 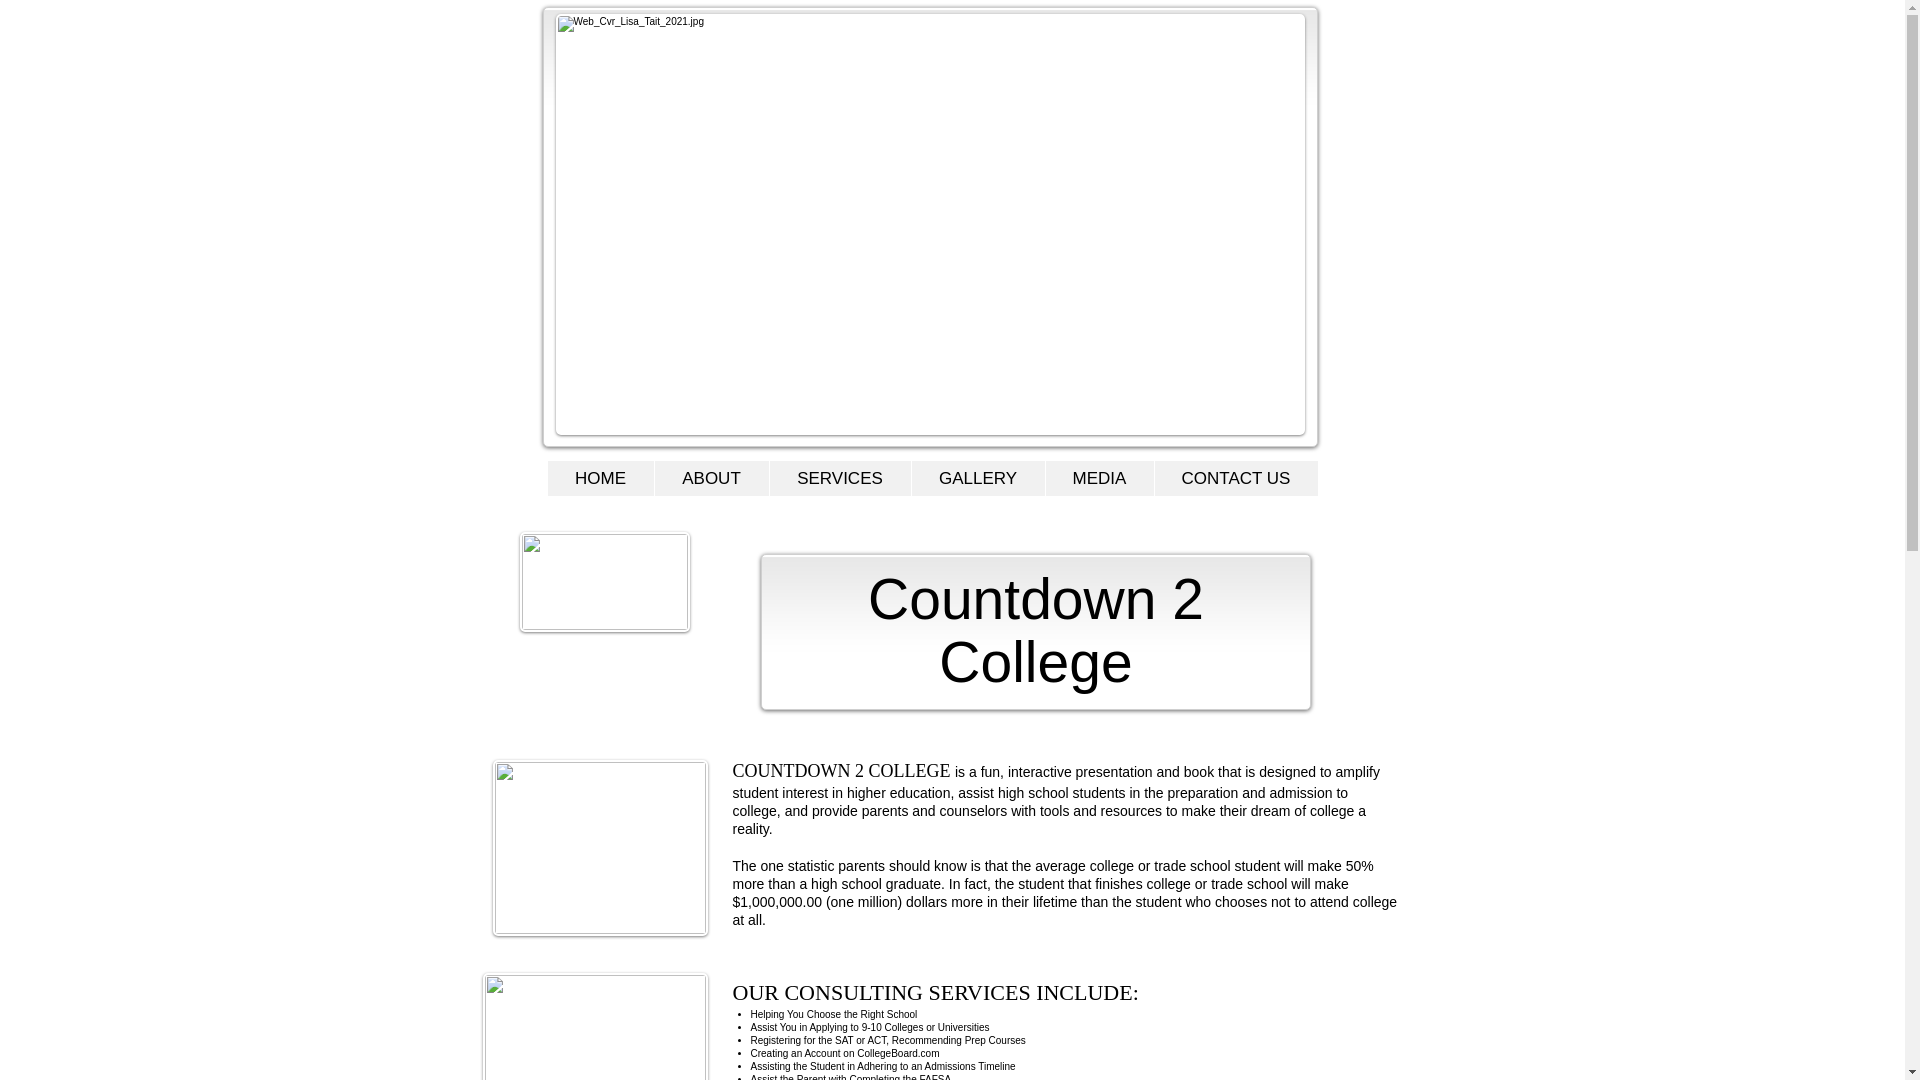 I want to click on MEDIA, so click(x=1098, y=478).